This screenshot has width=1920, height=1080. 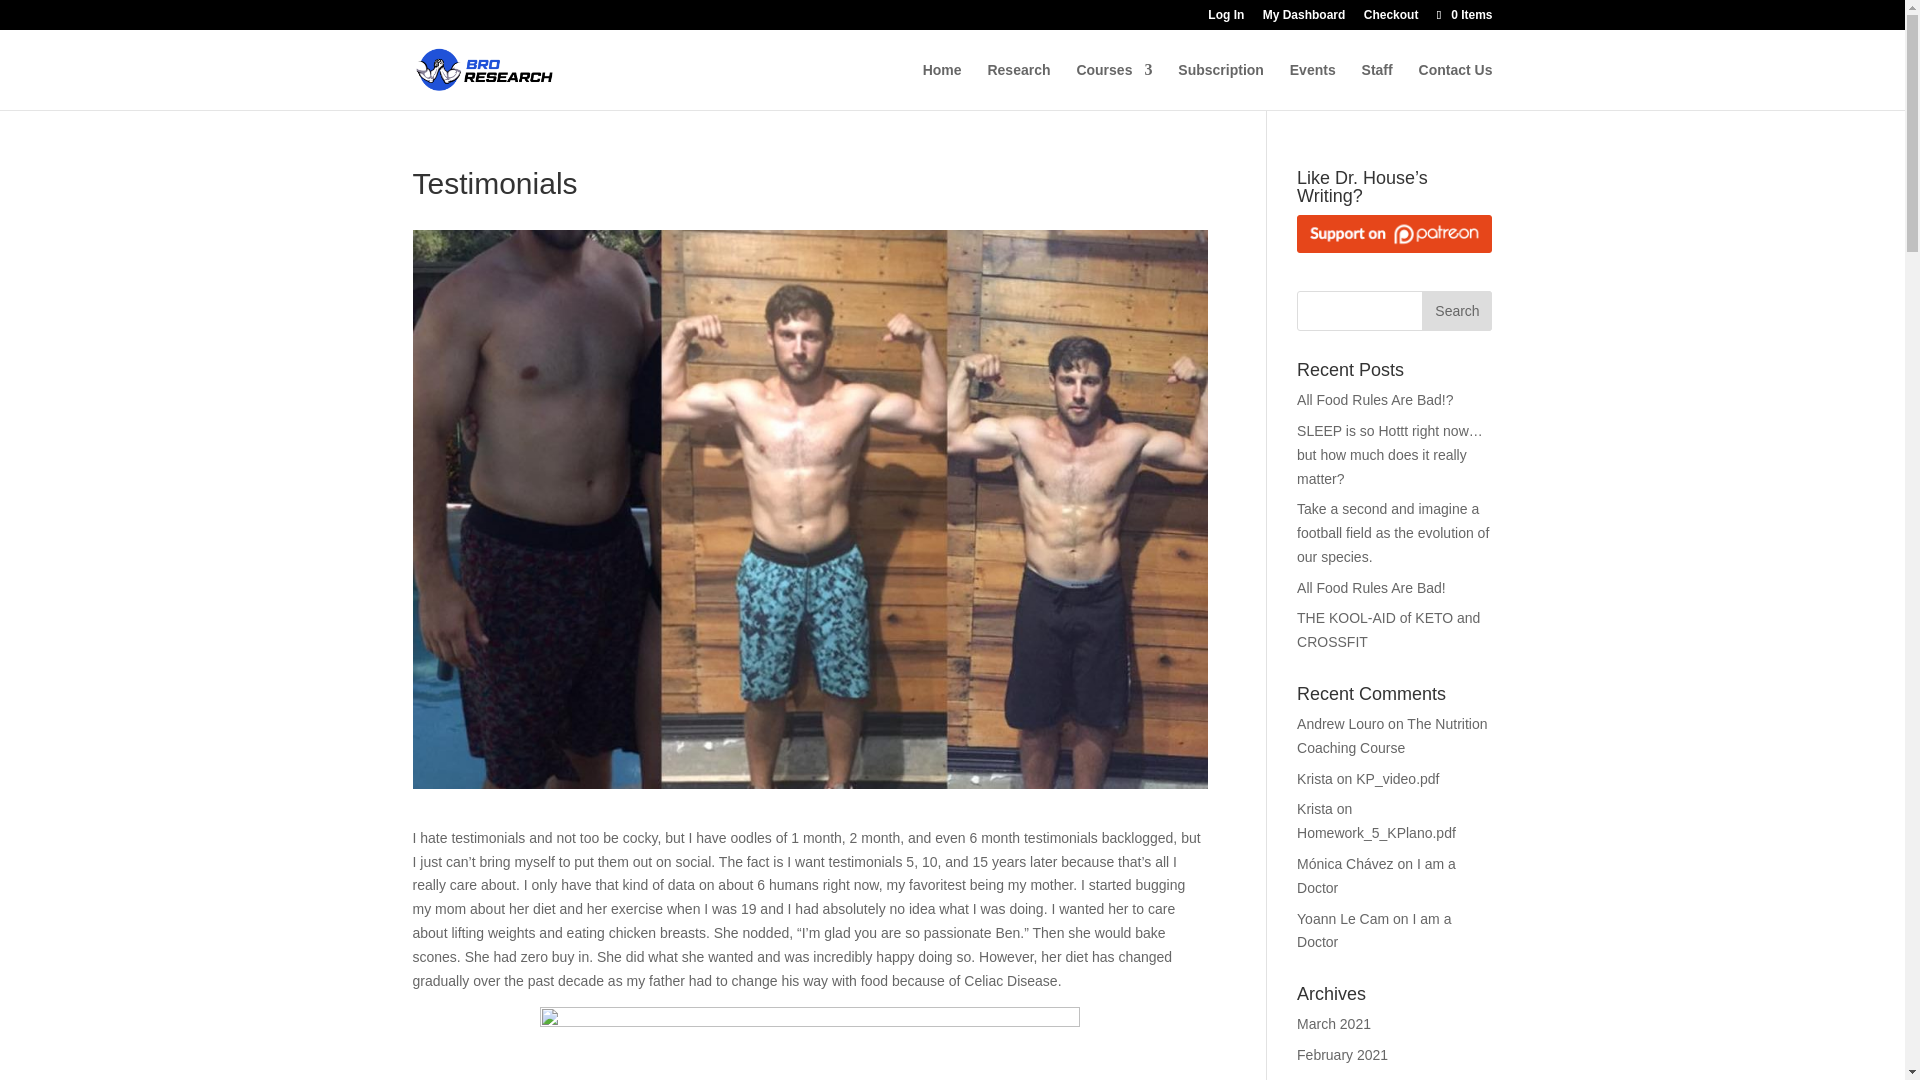 I want to click on My Dashboard, so click(x=1304, y=19).